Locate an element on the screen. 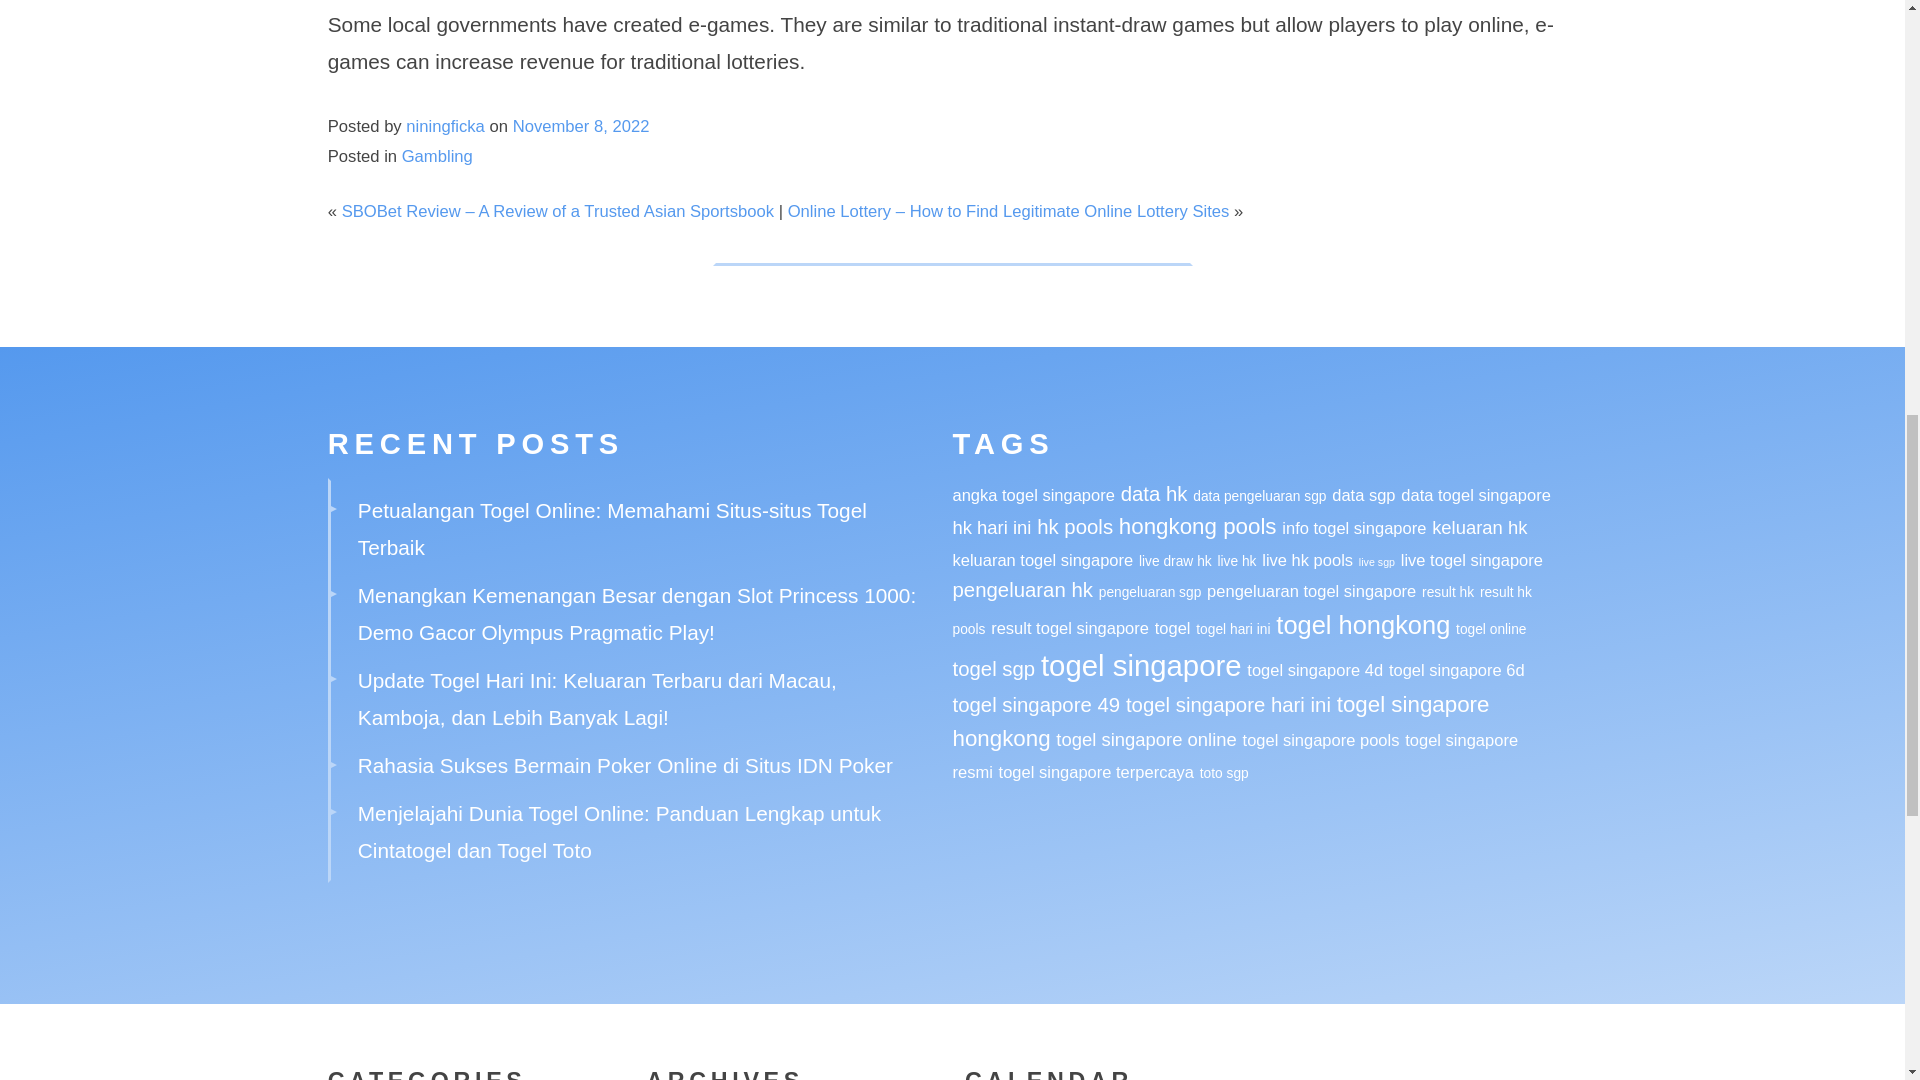  info togel singapore is located at coordinates (1354, 528).